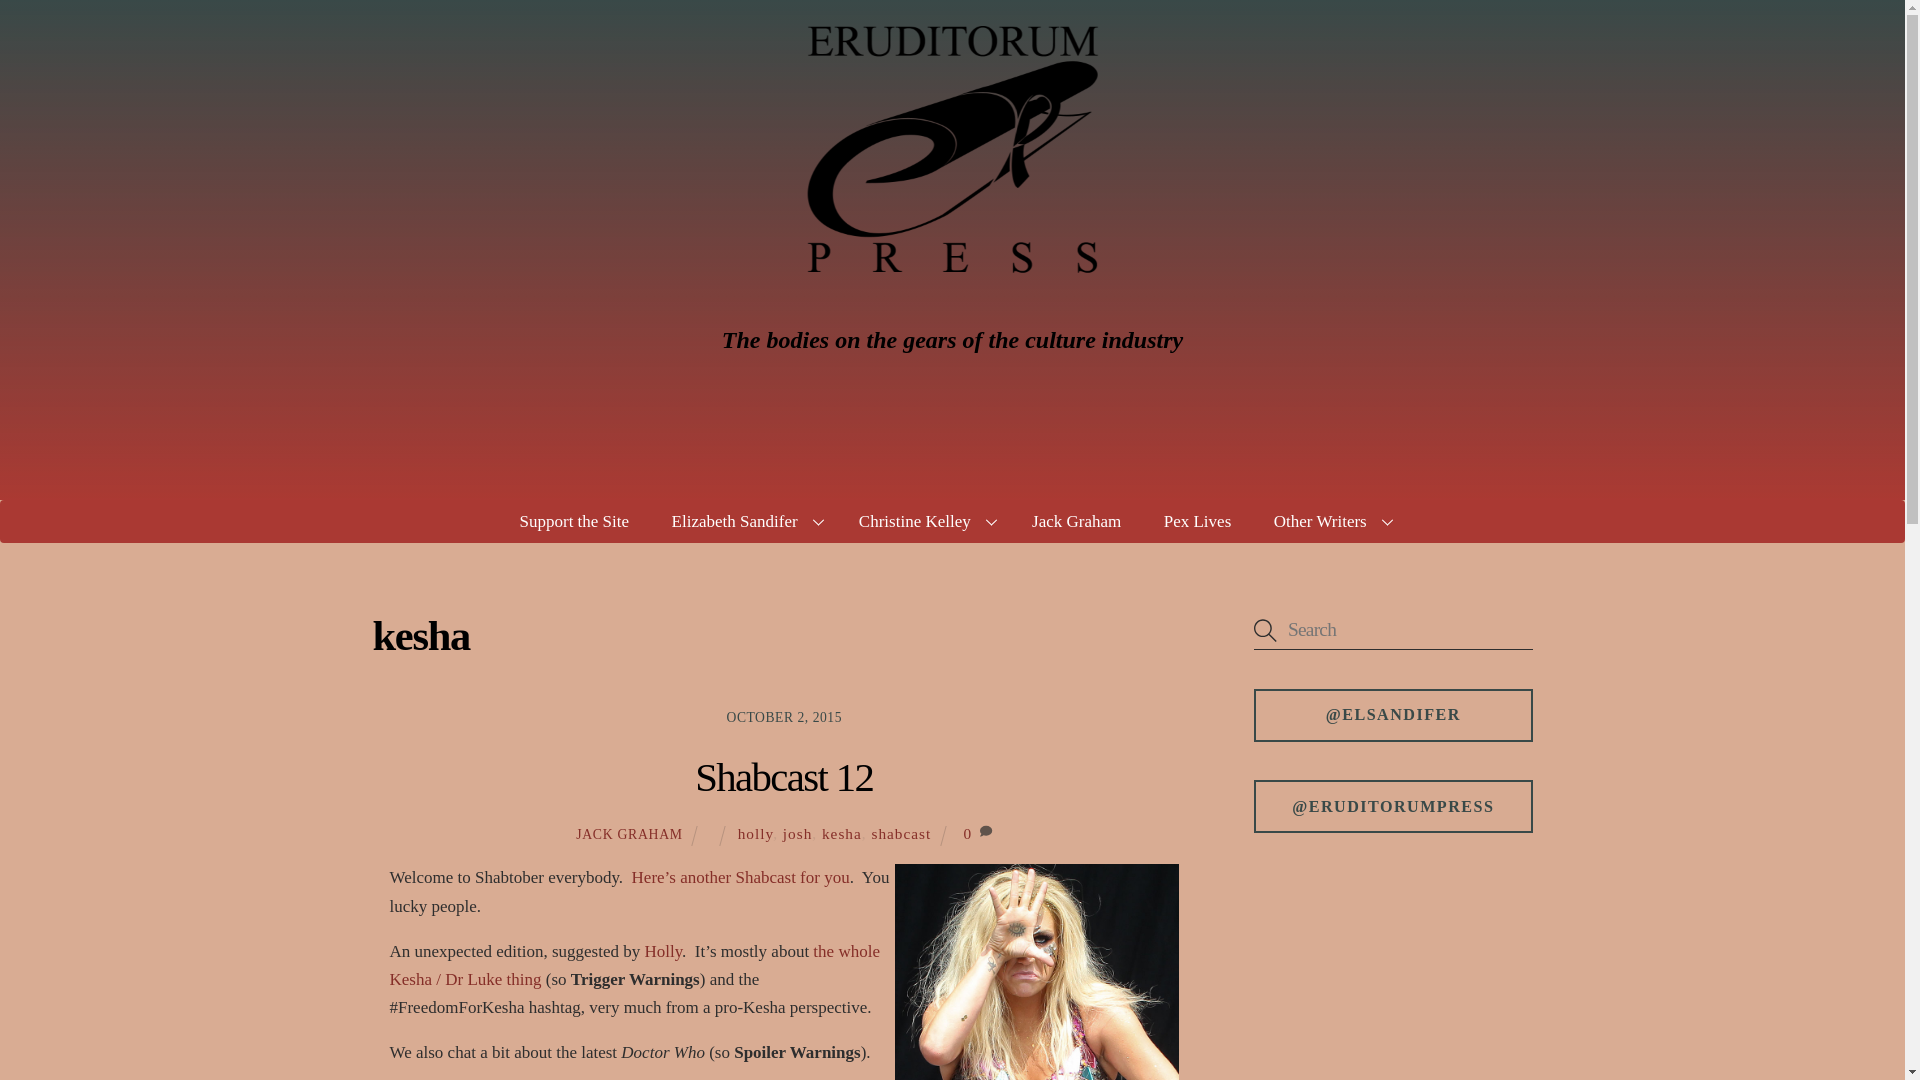  What do you see at coordinates (574, 522) in the screenshot?
I see `Support the Site` at bounding box center [574, 522].